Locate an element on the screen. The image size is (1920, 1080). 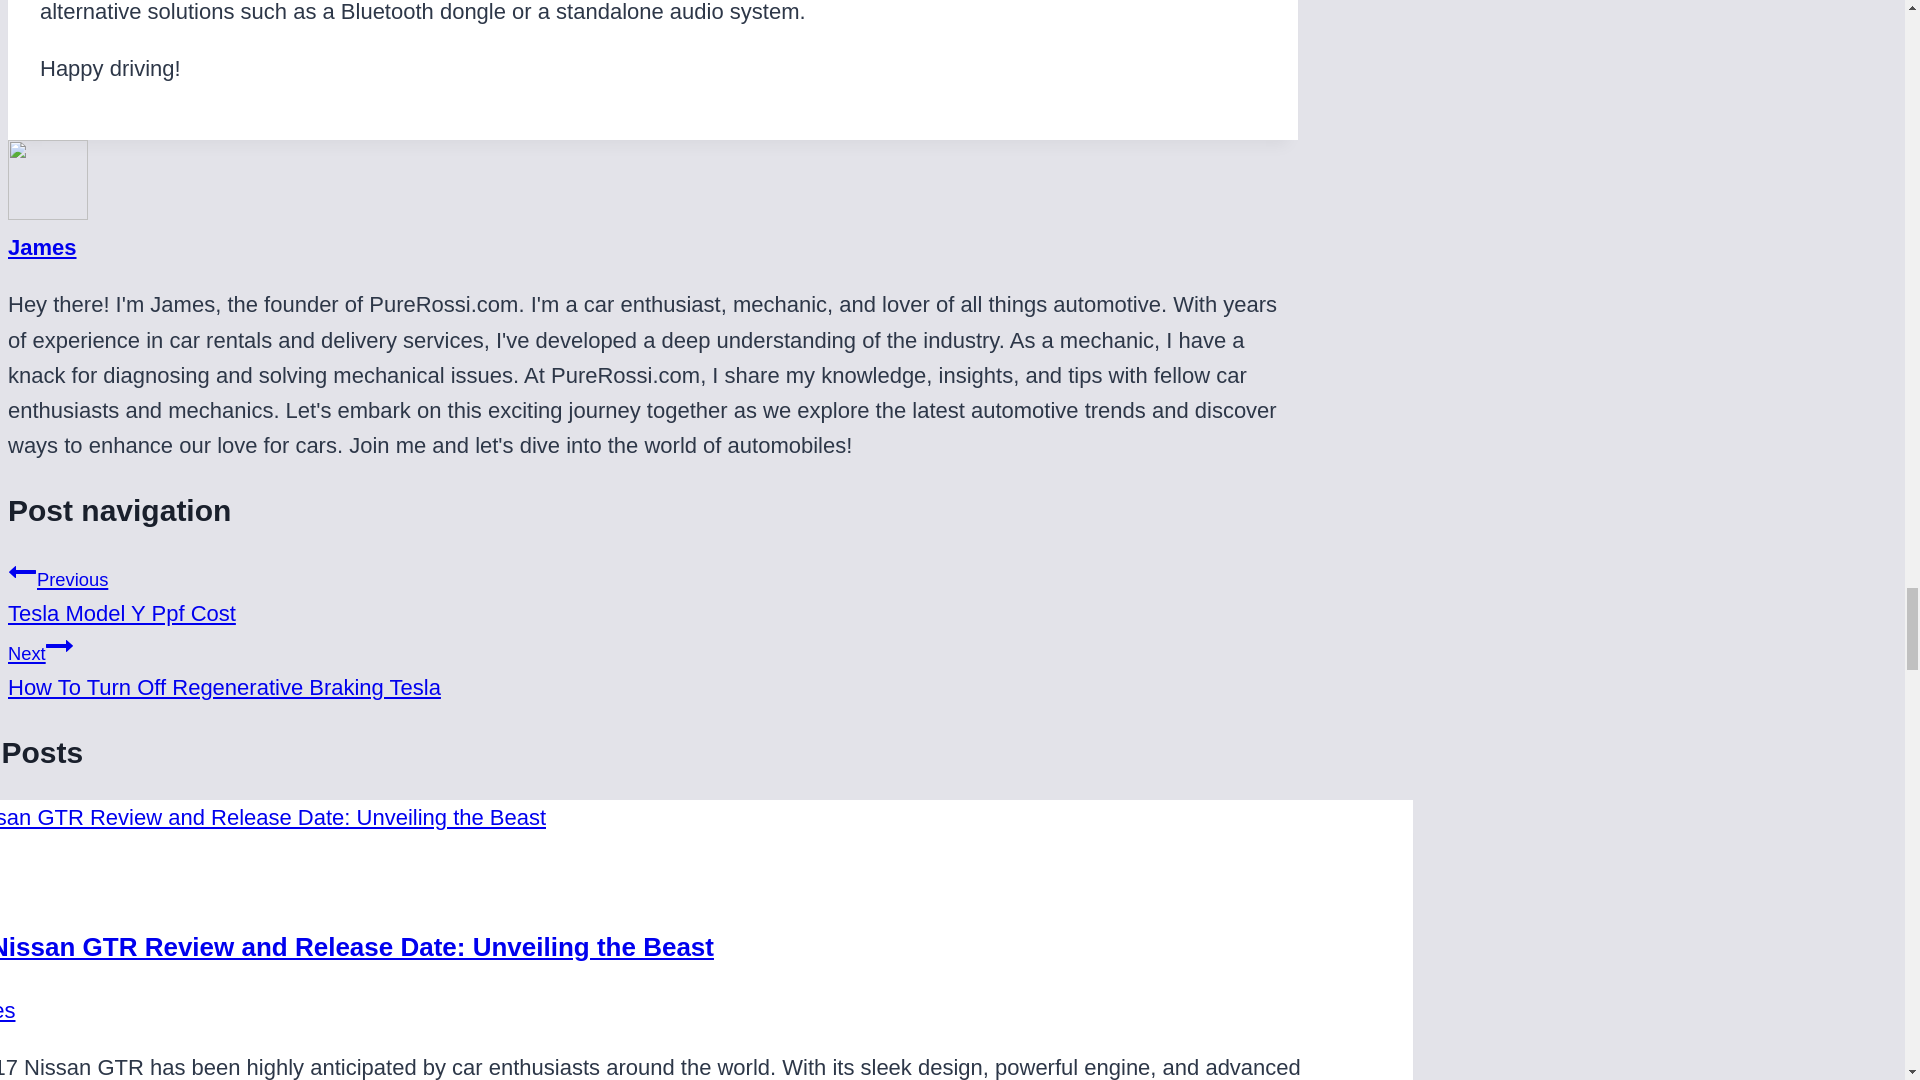
James is located at coordinates (652, 592).